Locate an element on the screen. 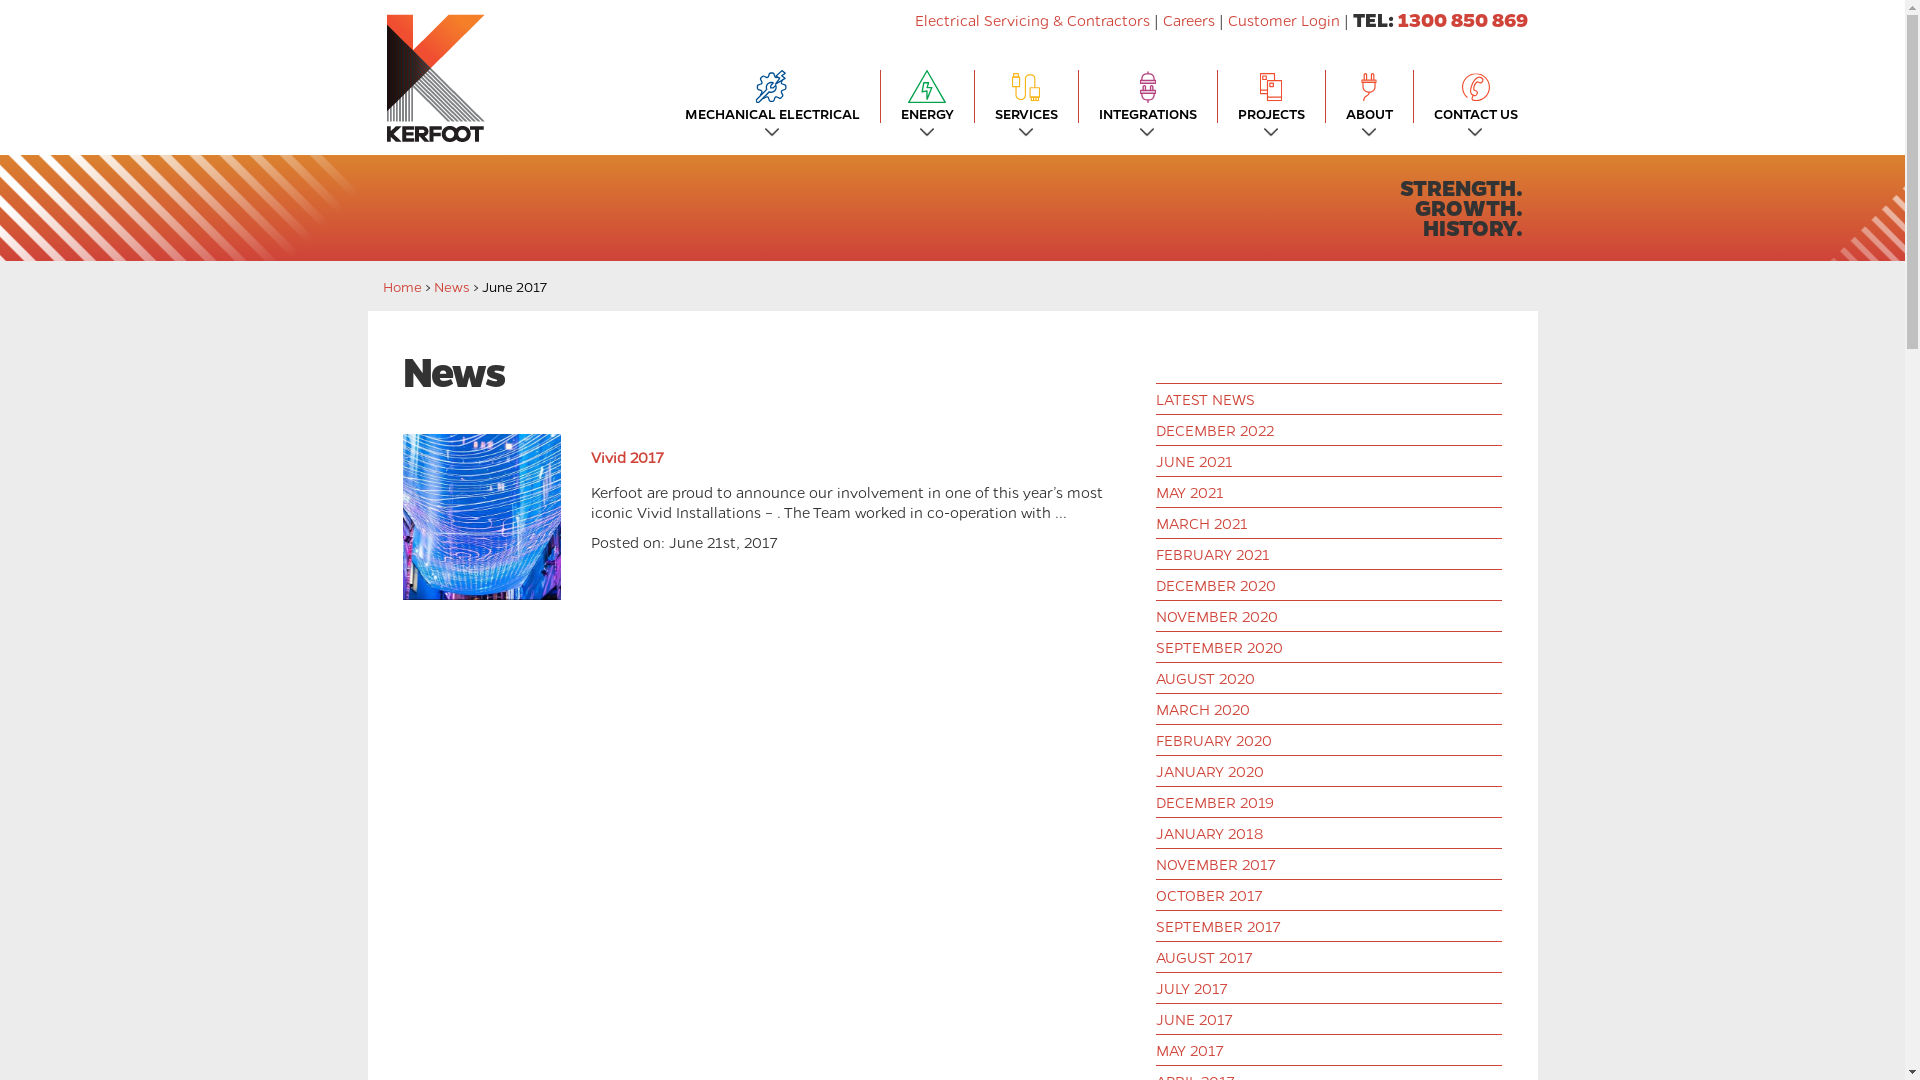 The image size is (1920, 1080). PROJECTS is located at coordinates (1272, 96).